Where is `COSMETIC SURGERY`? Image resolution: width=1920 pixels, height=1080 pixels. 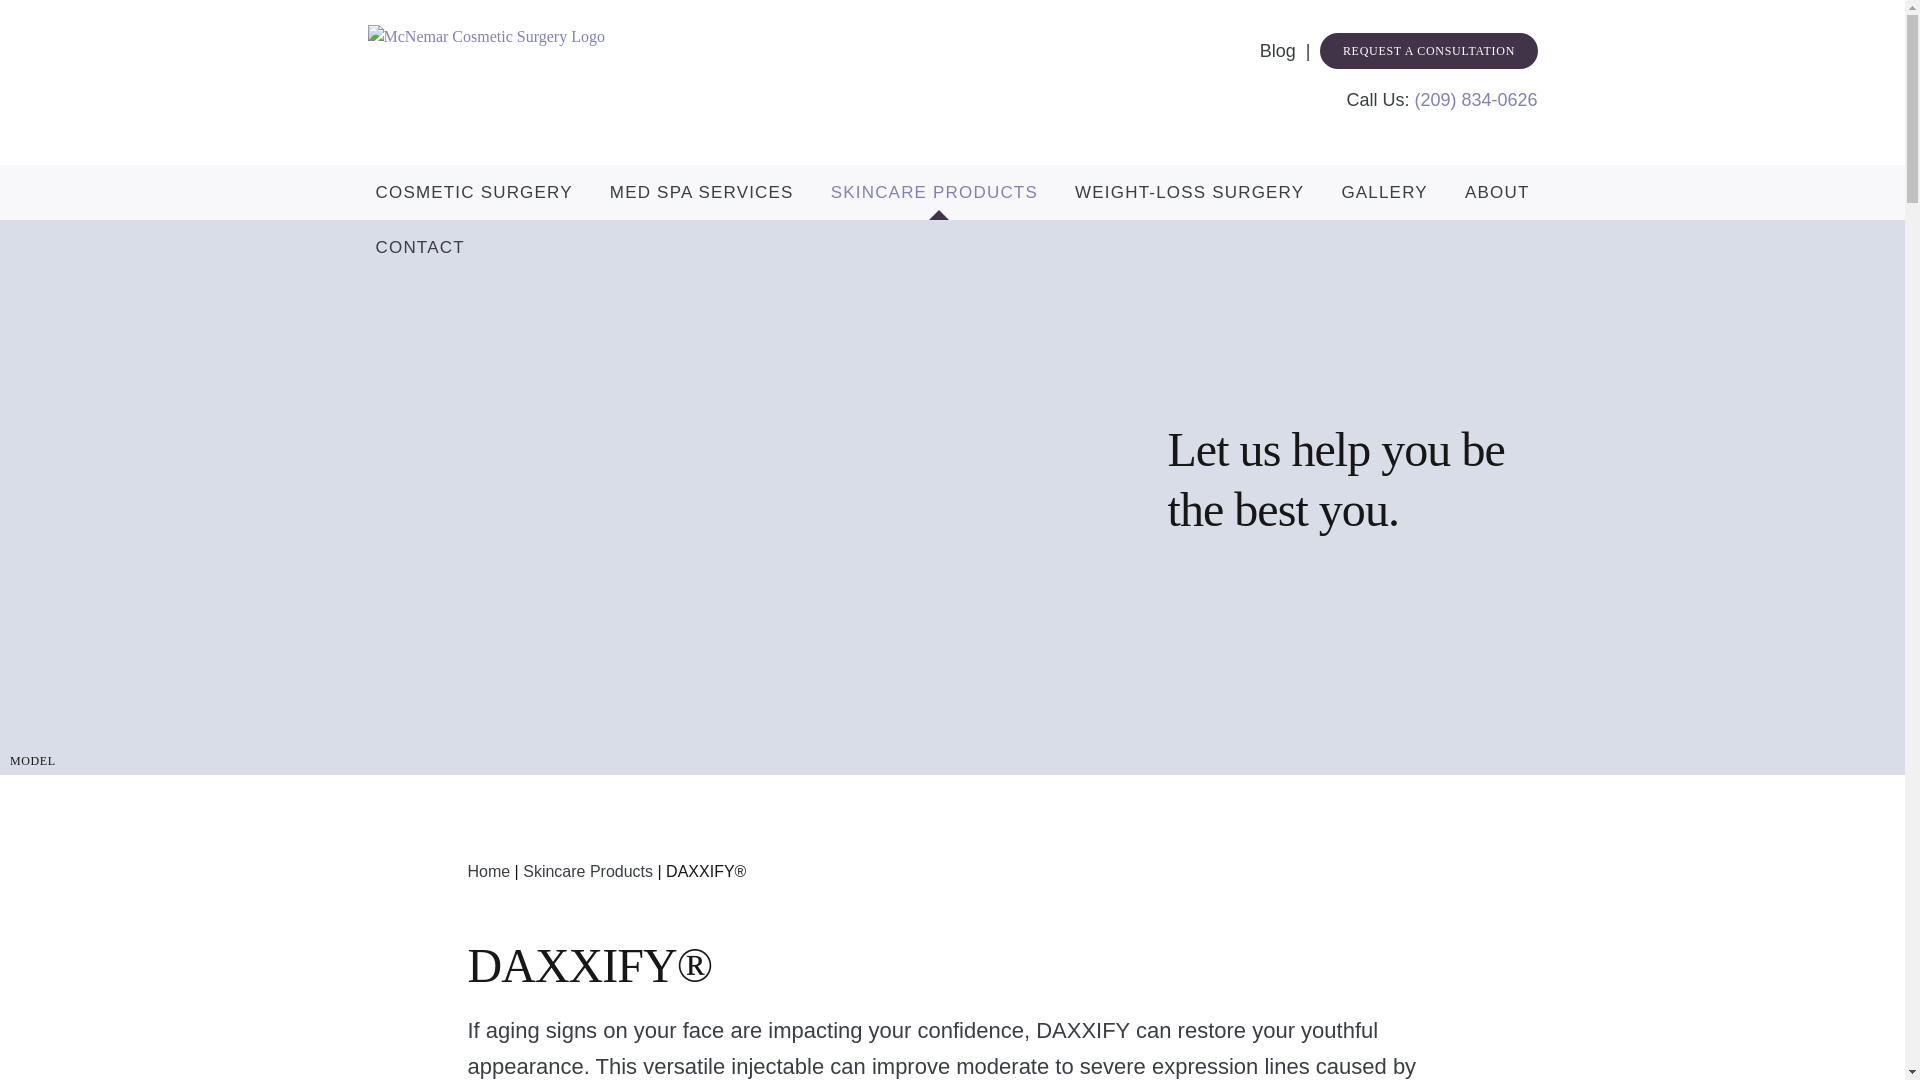
COSMETIC SURGERY is located at coordinates (474, 192).